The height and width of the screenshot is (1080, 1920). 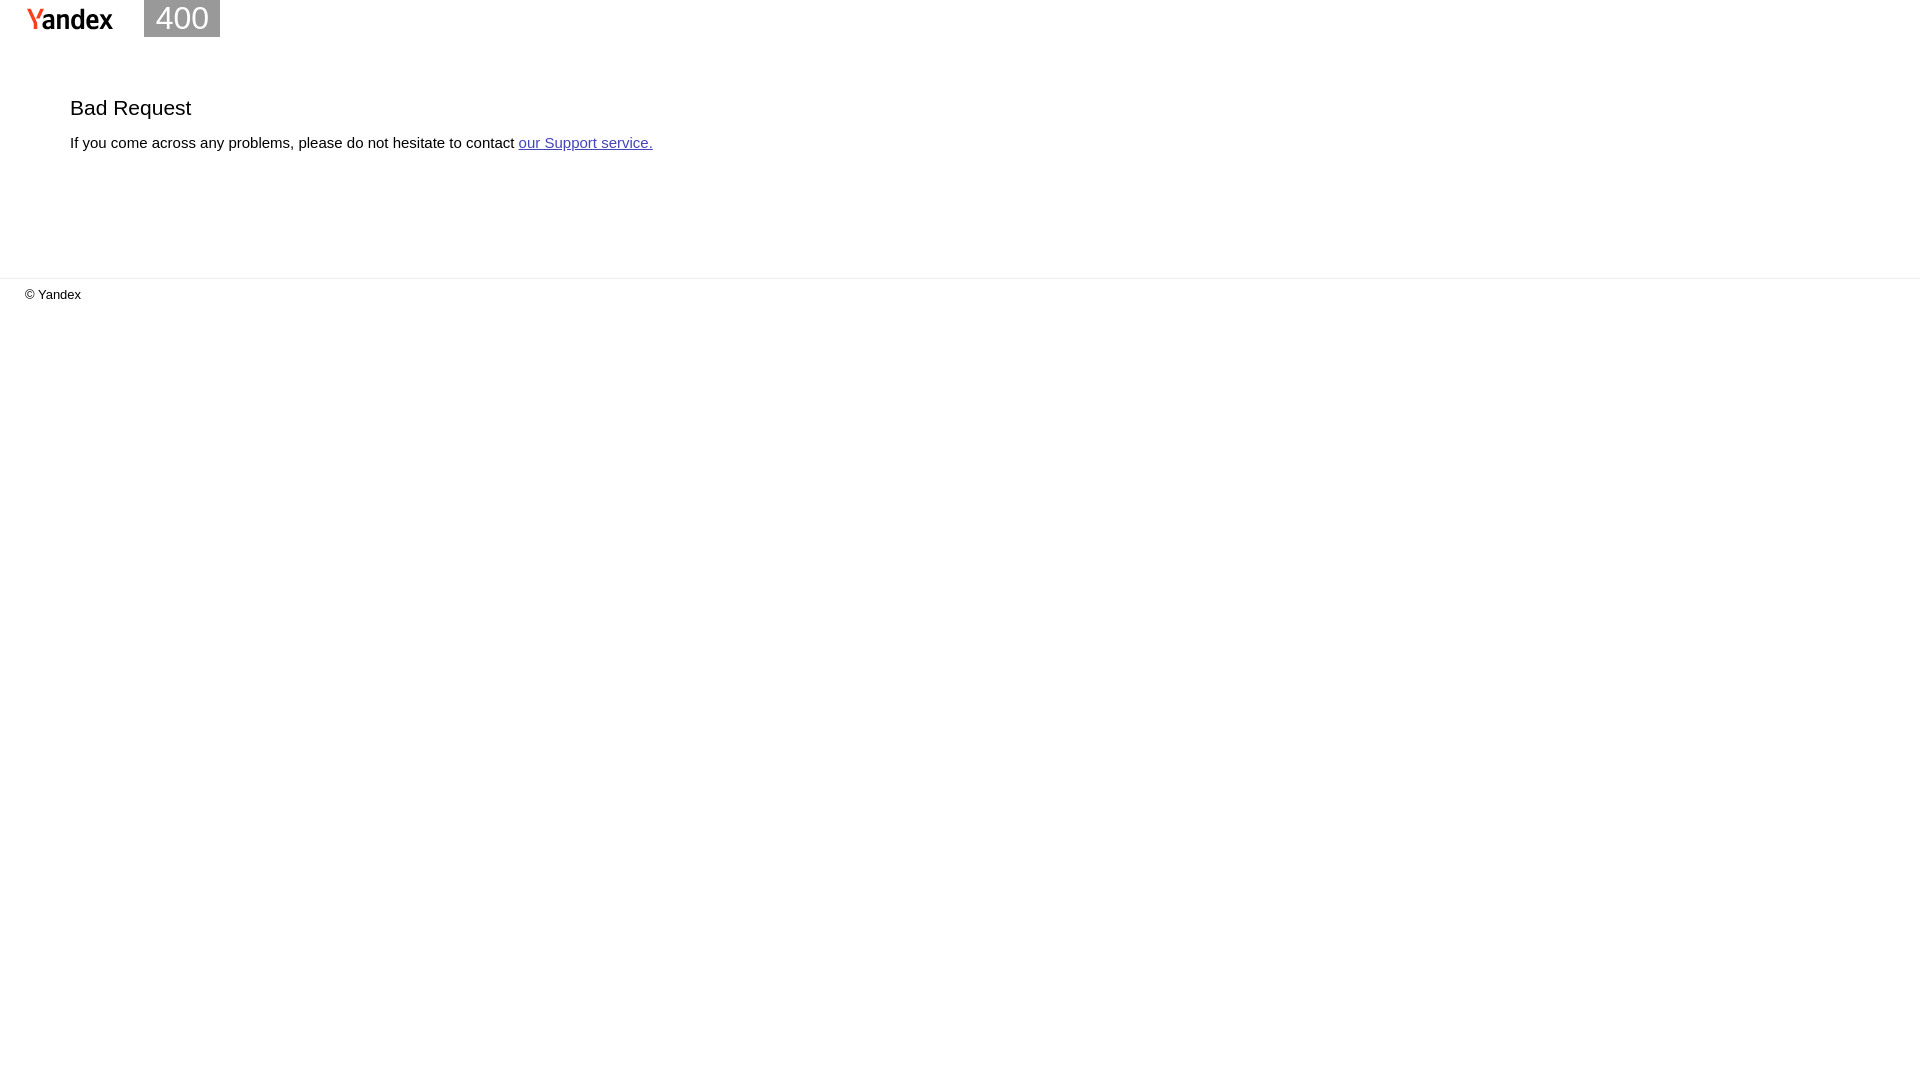 What do you see at coordinates (70, 19) in the screenshot?
I see `Yandex` at bounding box center [70, 19].